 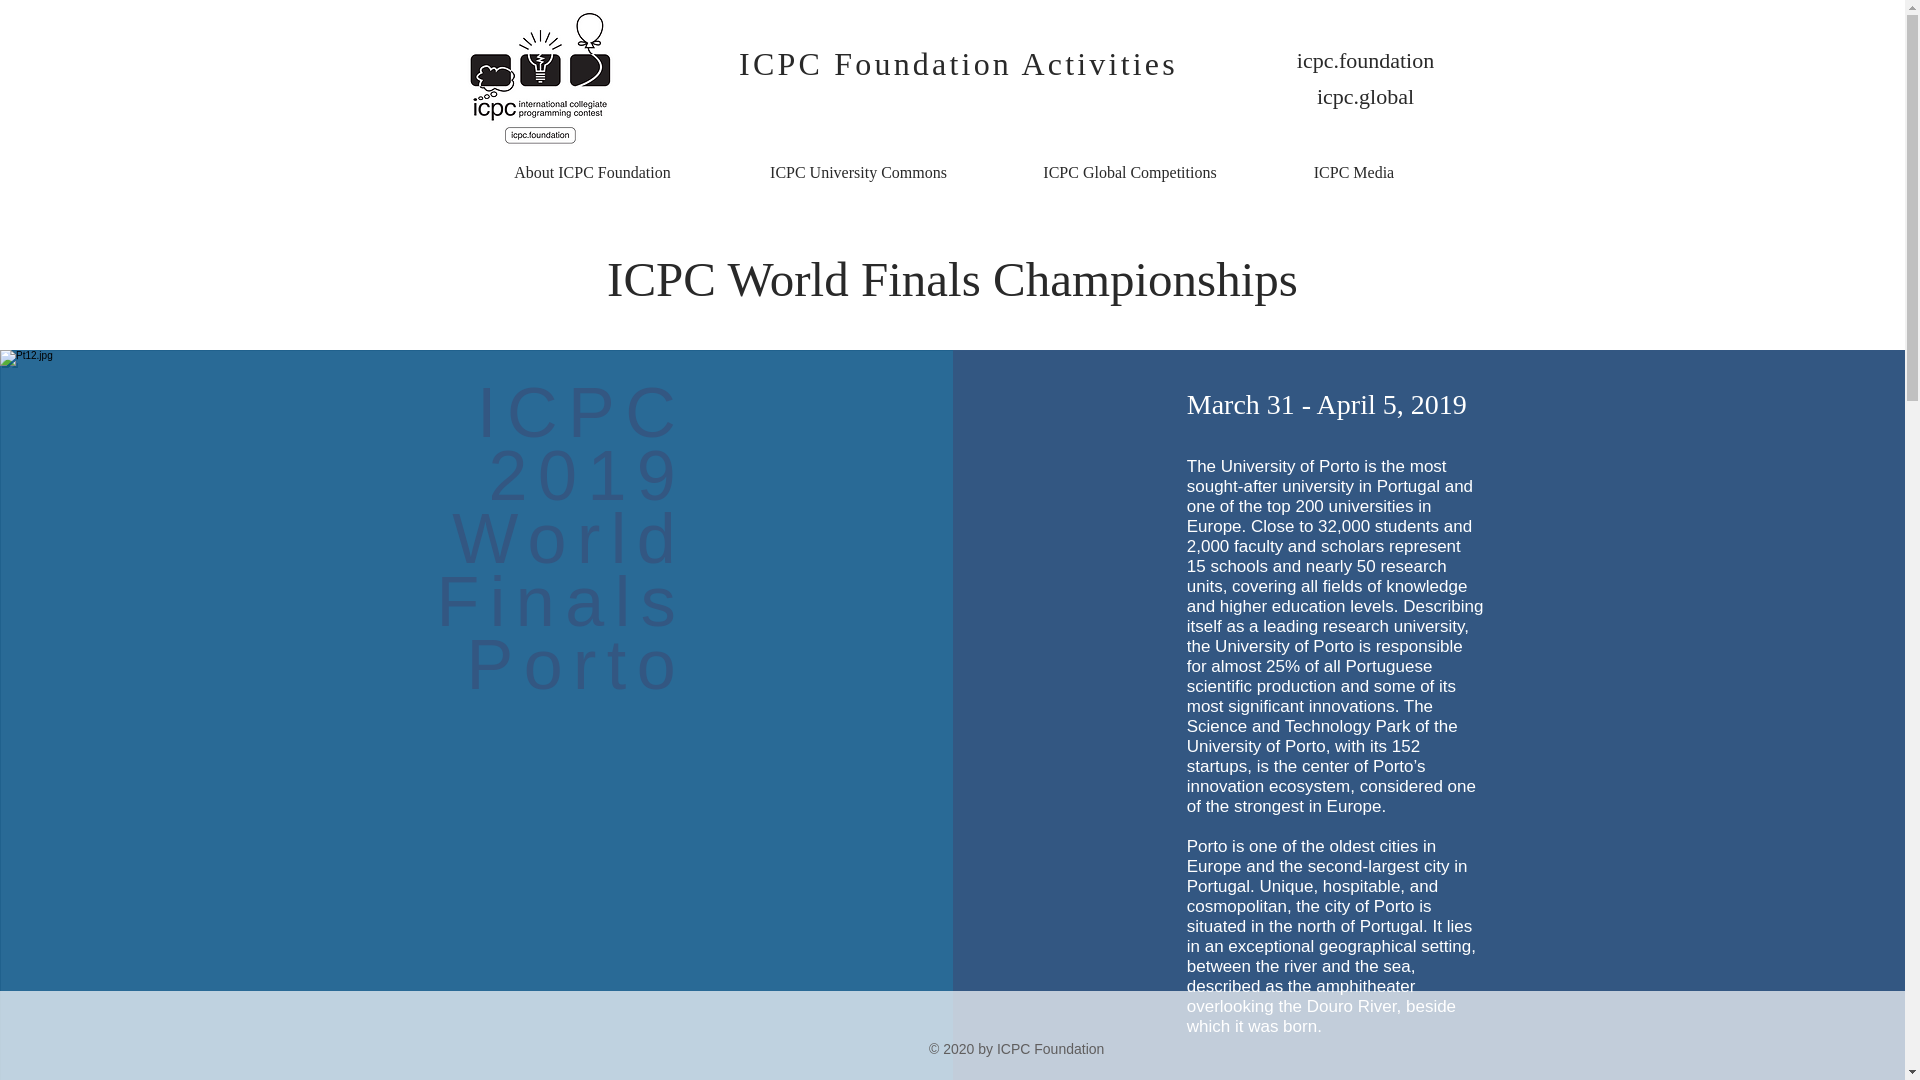 What do you see at coordinates (958, 64) in the screenshot?
I see `ICPC Foundation Activities` at bounding box center [958, 64].